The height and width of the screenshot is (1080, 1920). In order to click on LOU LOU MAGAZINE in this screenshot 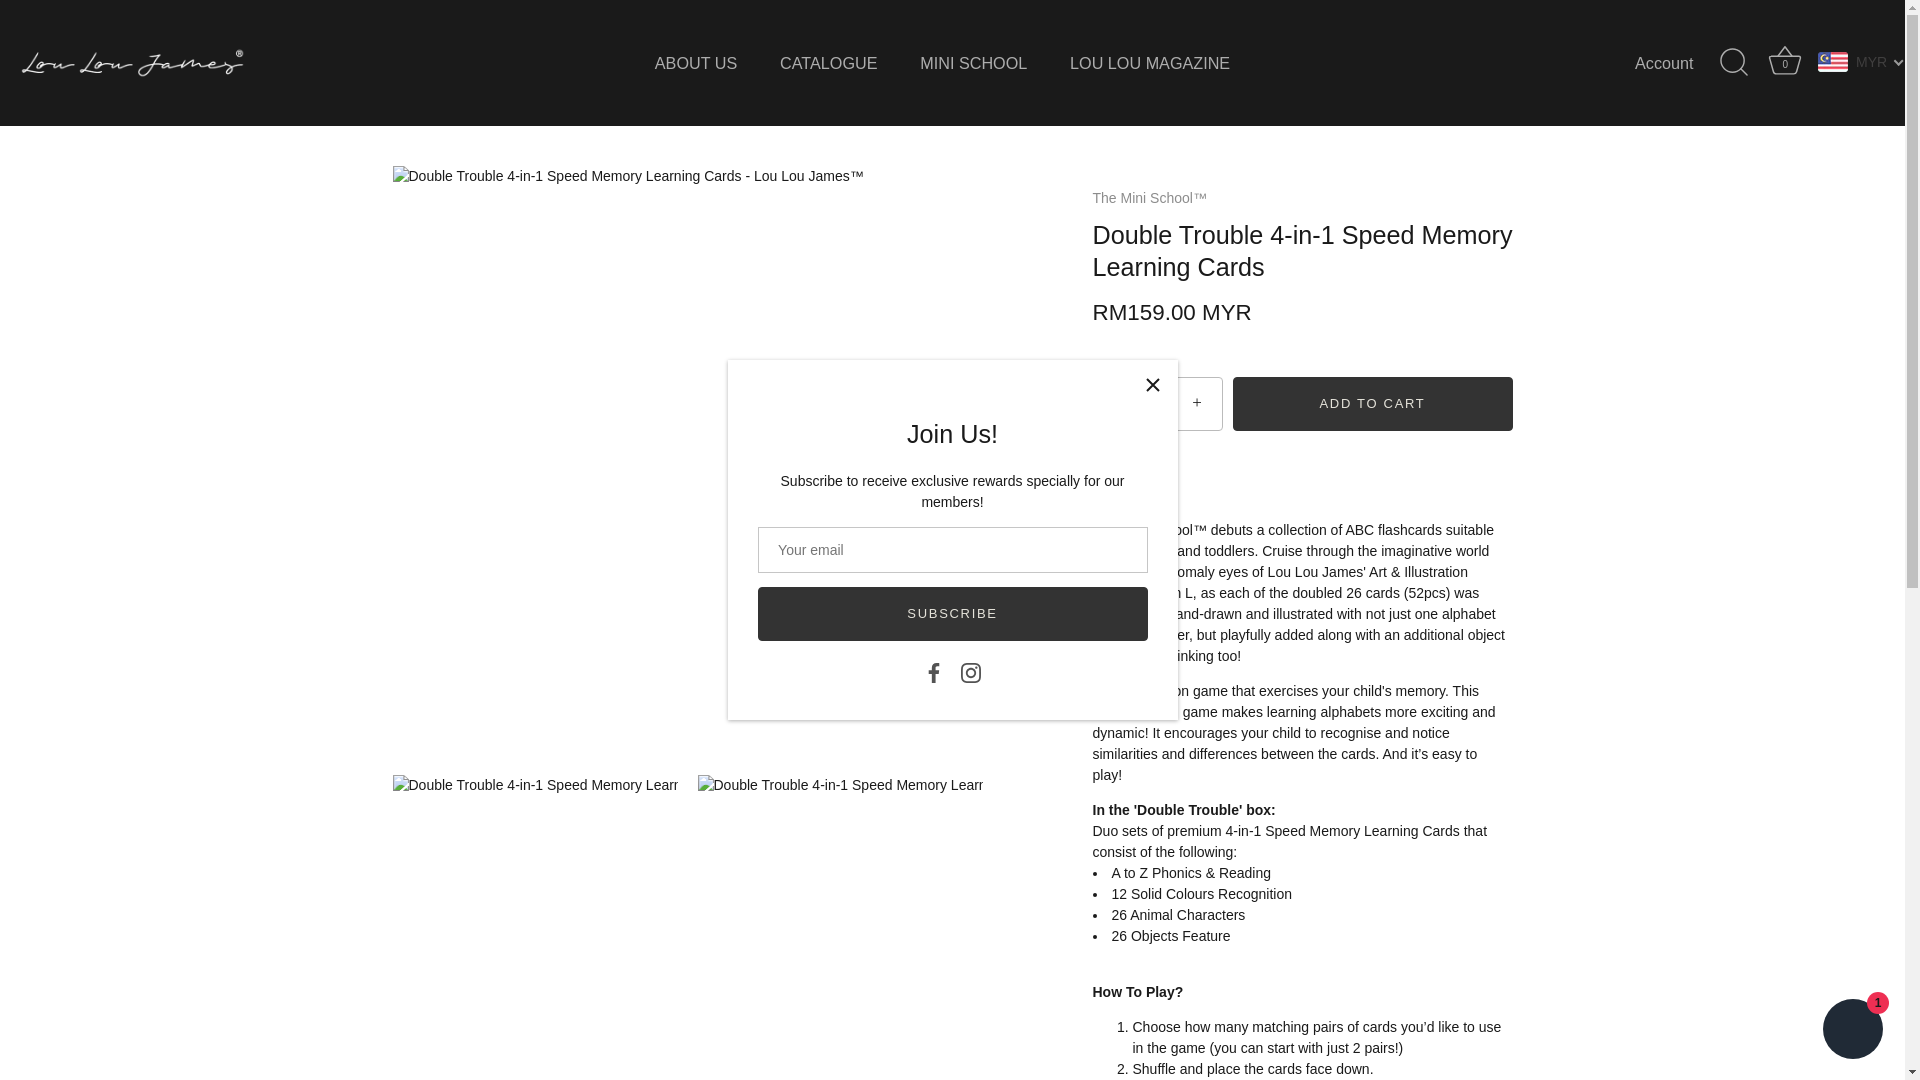, I will do `click(971, 672)`.